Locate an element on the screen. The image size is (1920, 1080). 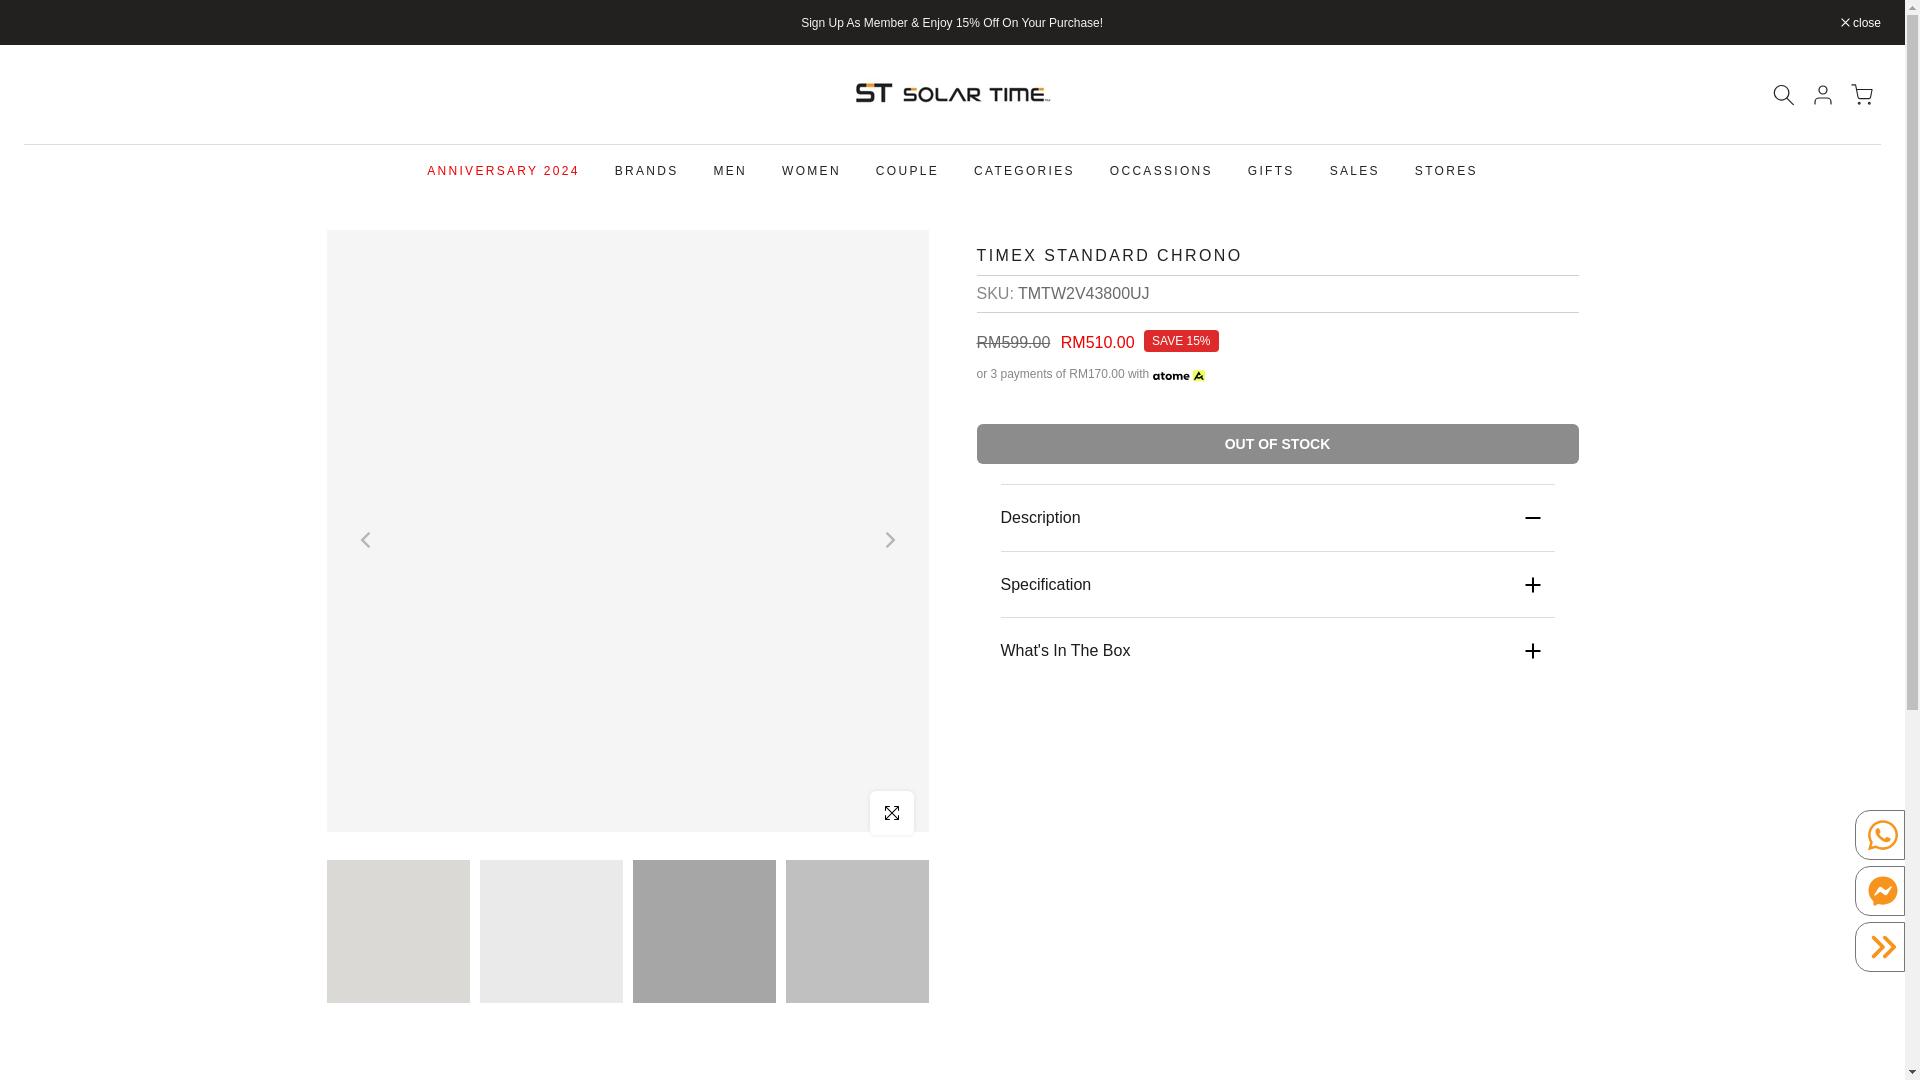
close is located at coordinates (1861, 22).